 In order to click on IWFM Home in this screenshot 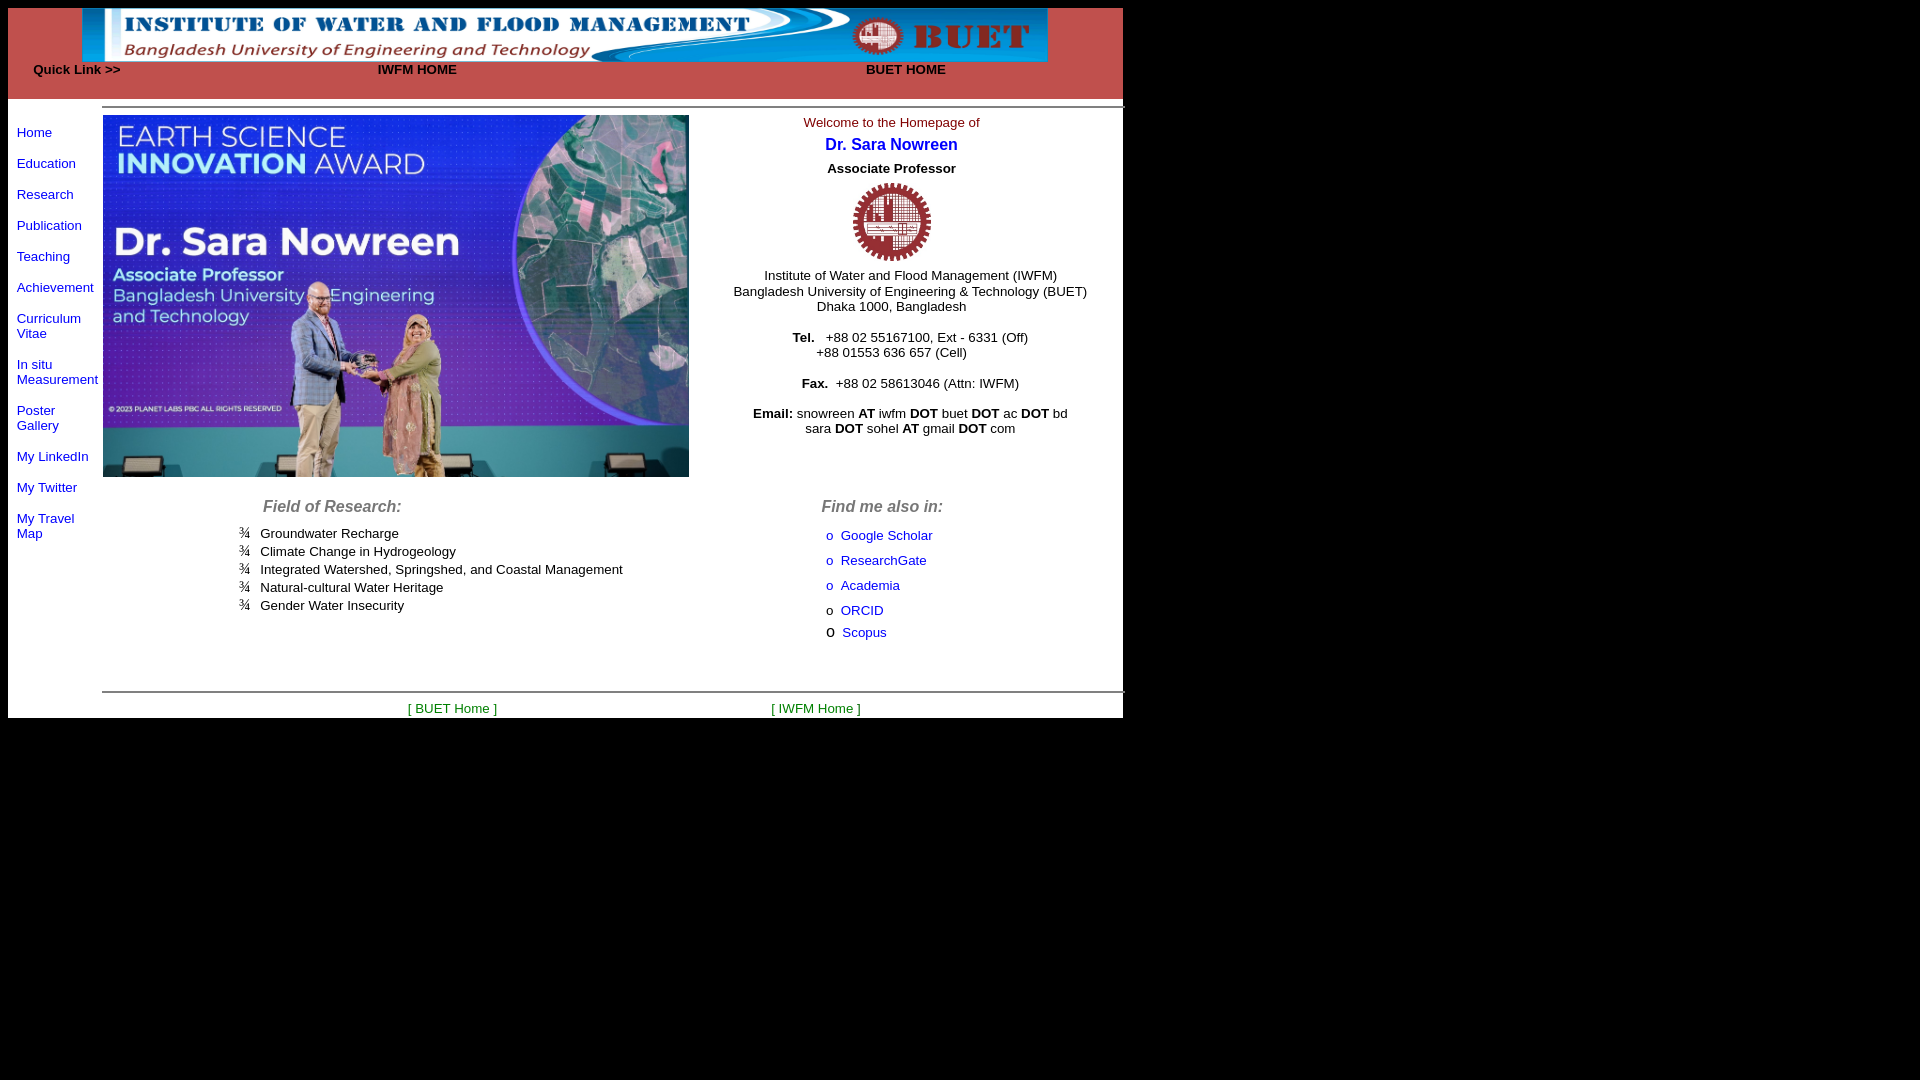, I will do `click(816, 708)`.